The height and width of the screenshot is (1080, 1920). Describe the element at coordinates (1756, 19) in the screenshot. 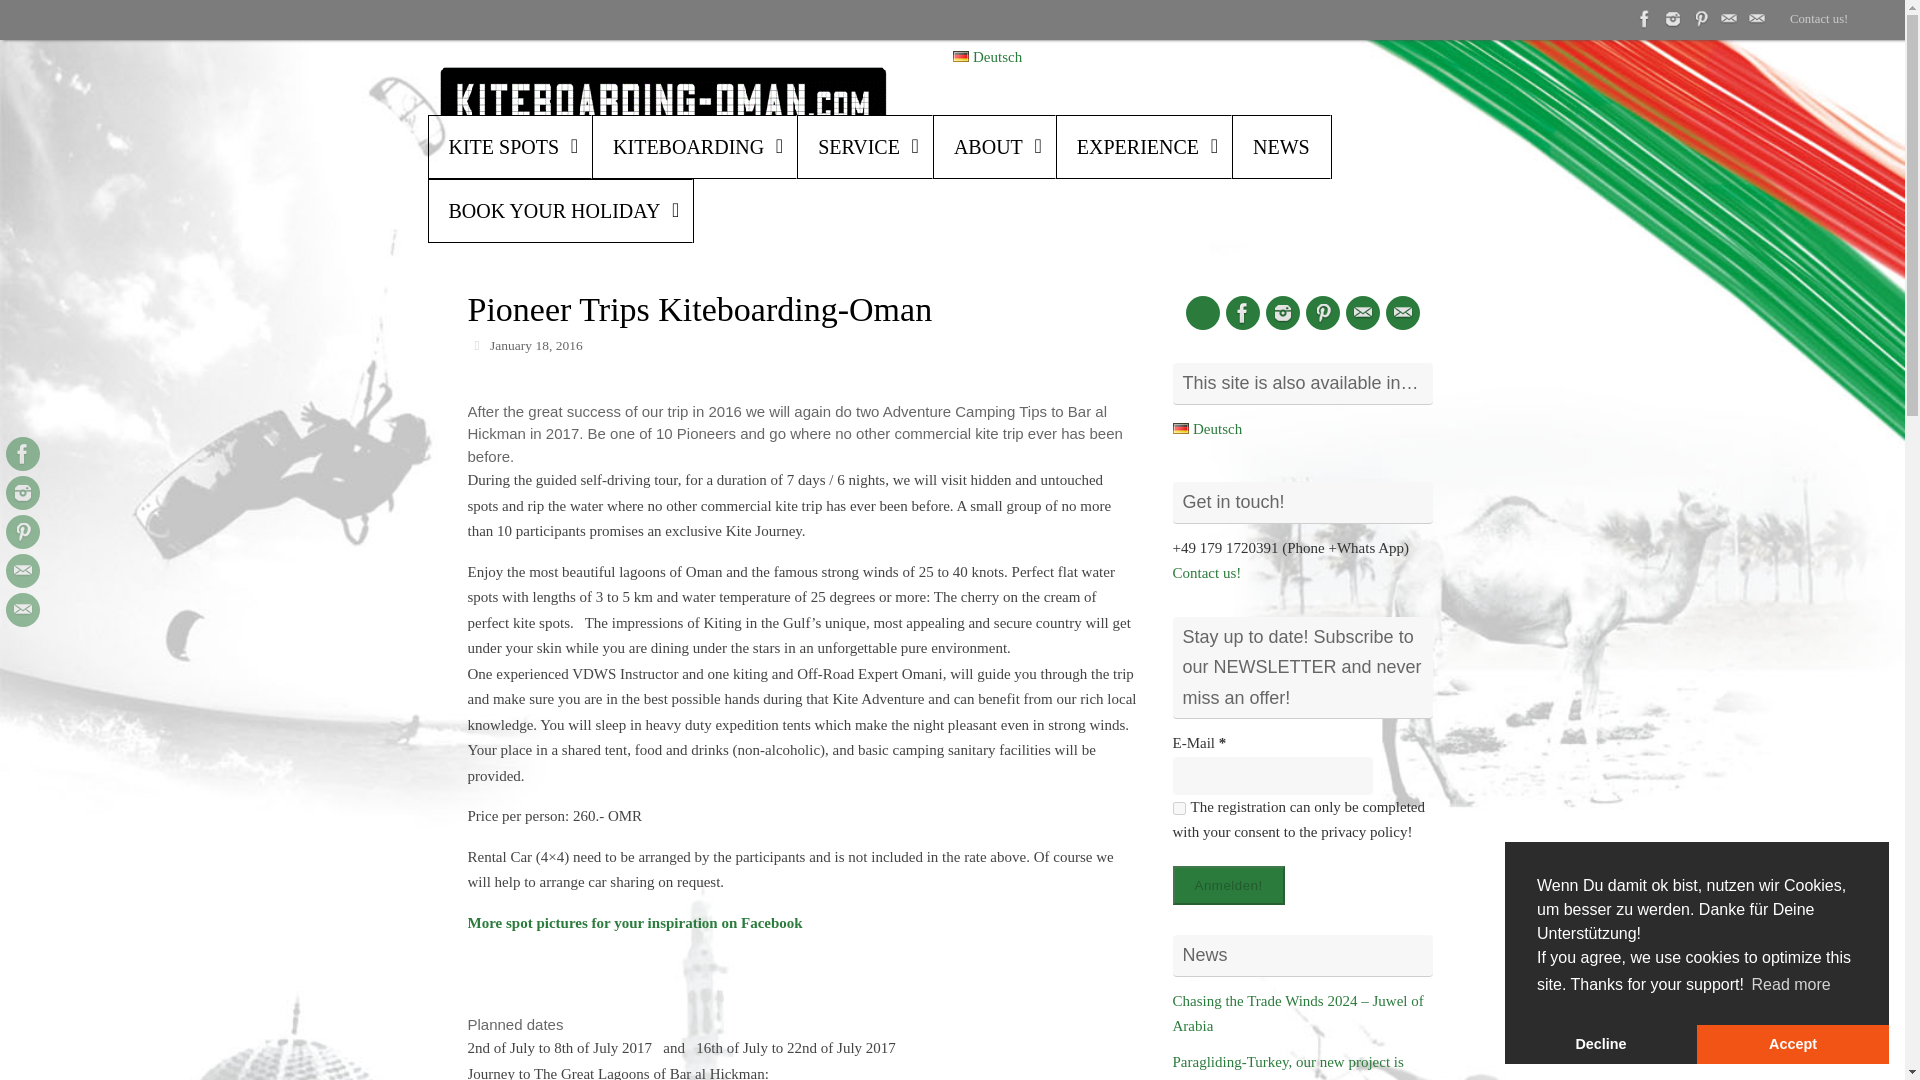

I see `Write an E-Mail!` at that location.